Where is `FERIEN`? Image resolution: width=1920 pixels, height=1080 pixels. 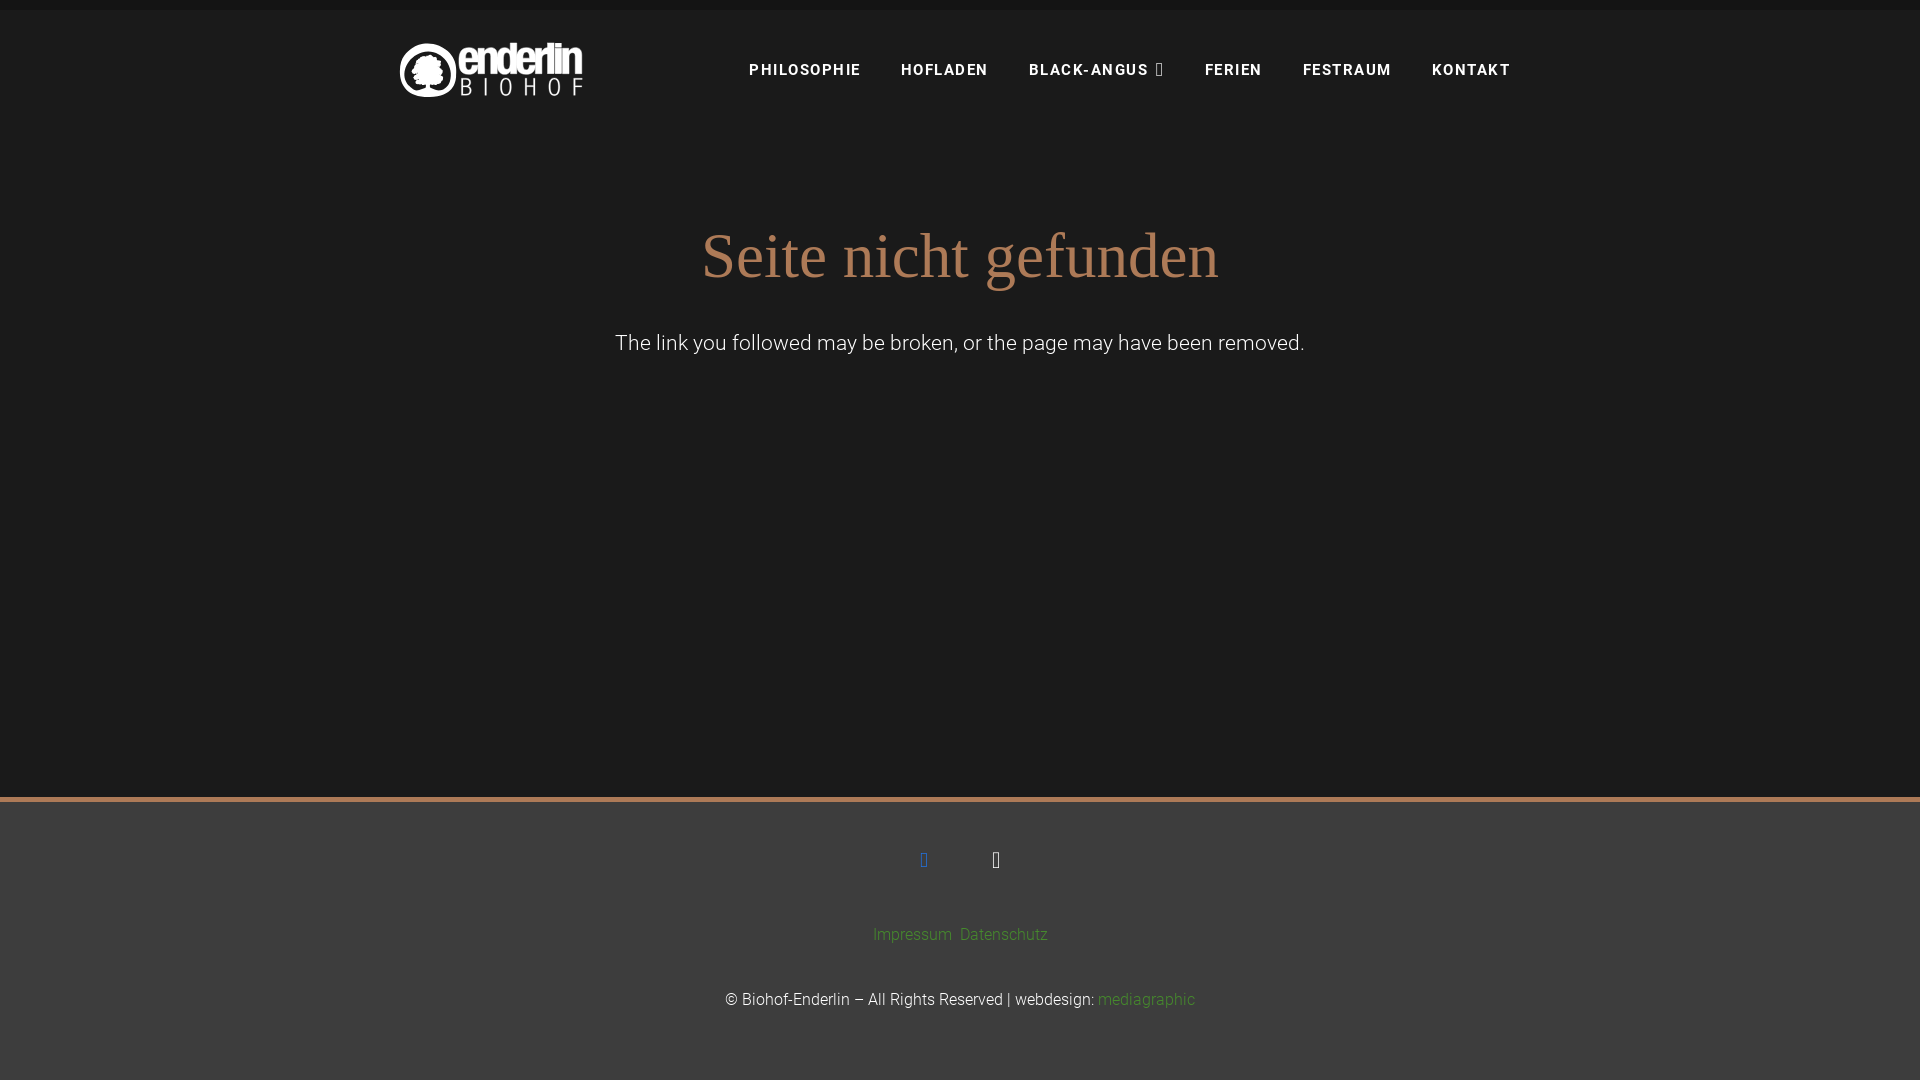
FERIEN is located at coordinates (1234, 70).